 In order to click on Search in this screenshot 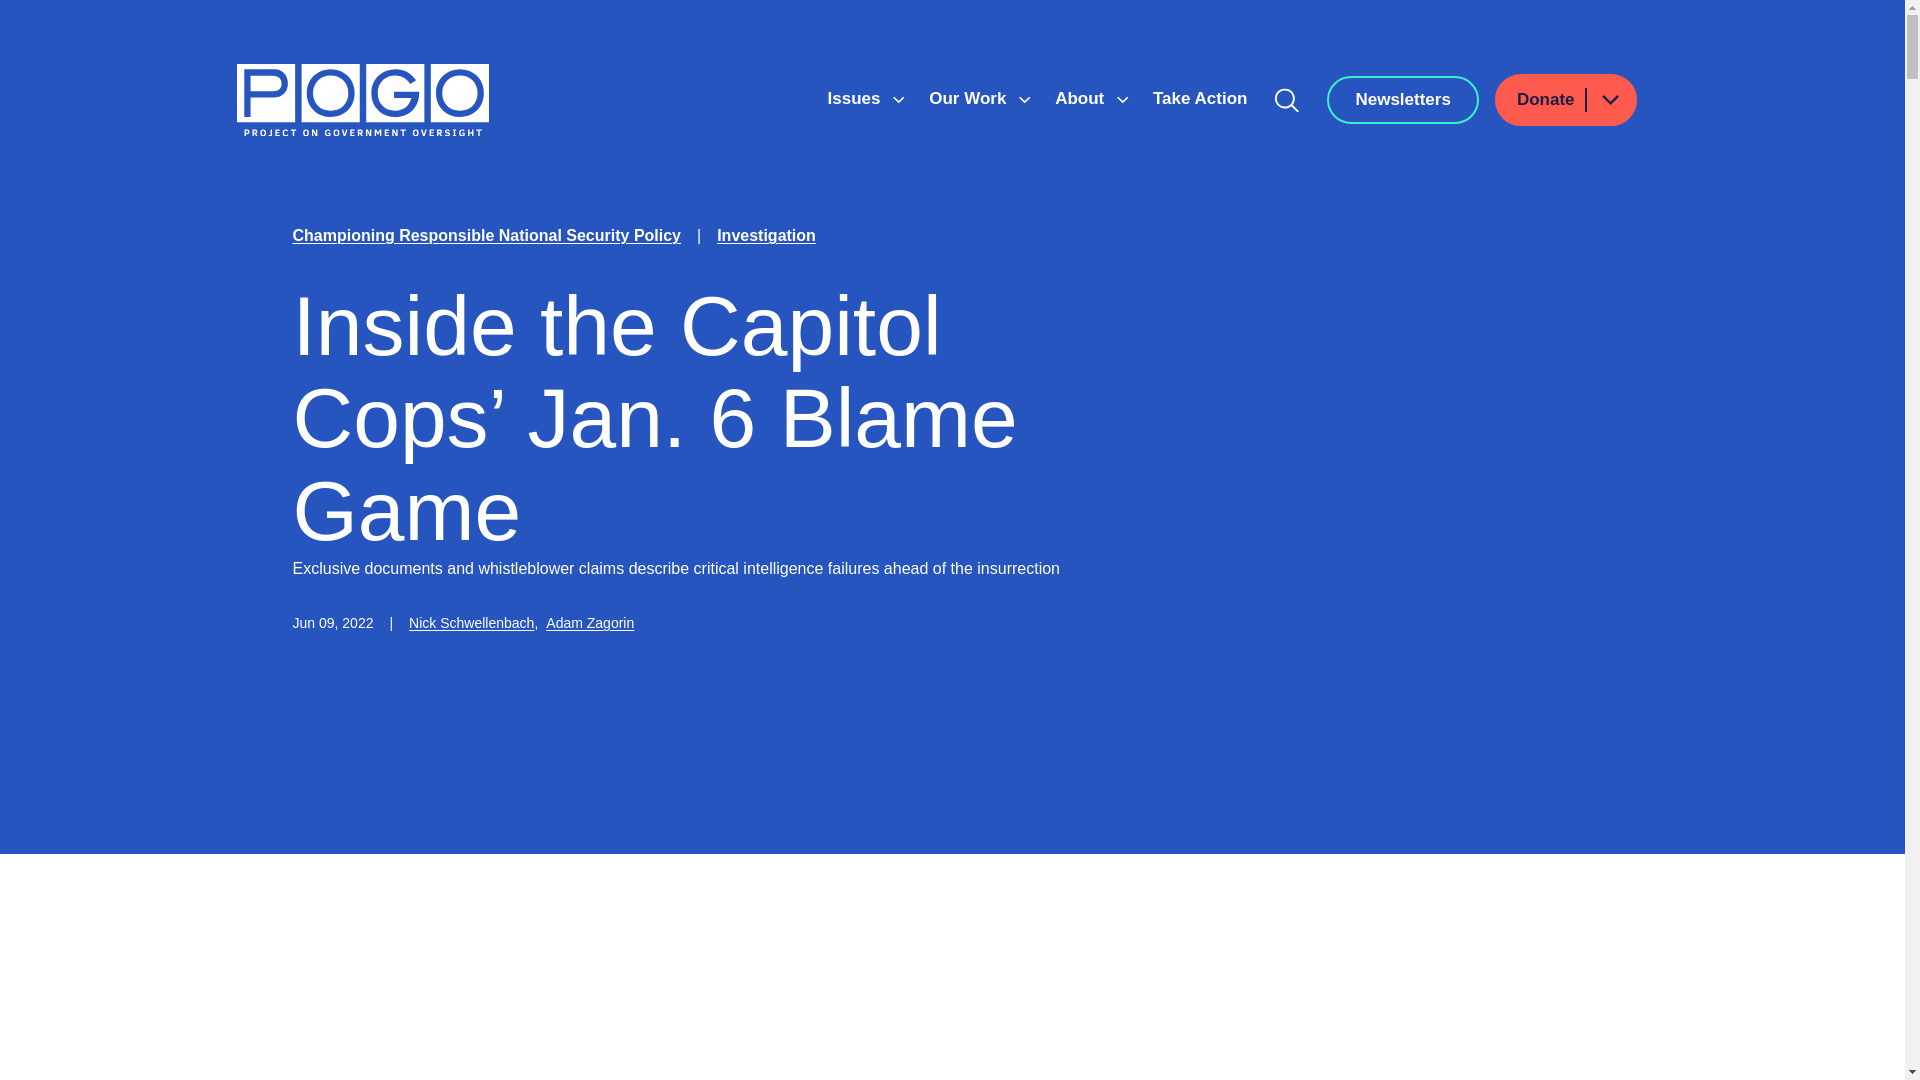, I will do `click(1287, 100)`.